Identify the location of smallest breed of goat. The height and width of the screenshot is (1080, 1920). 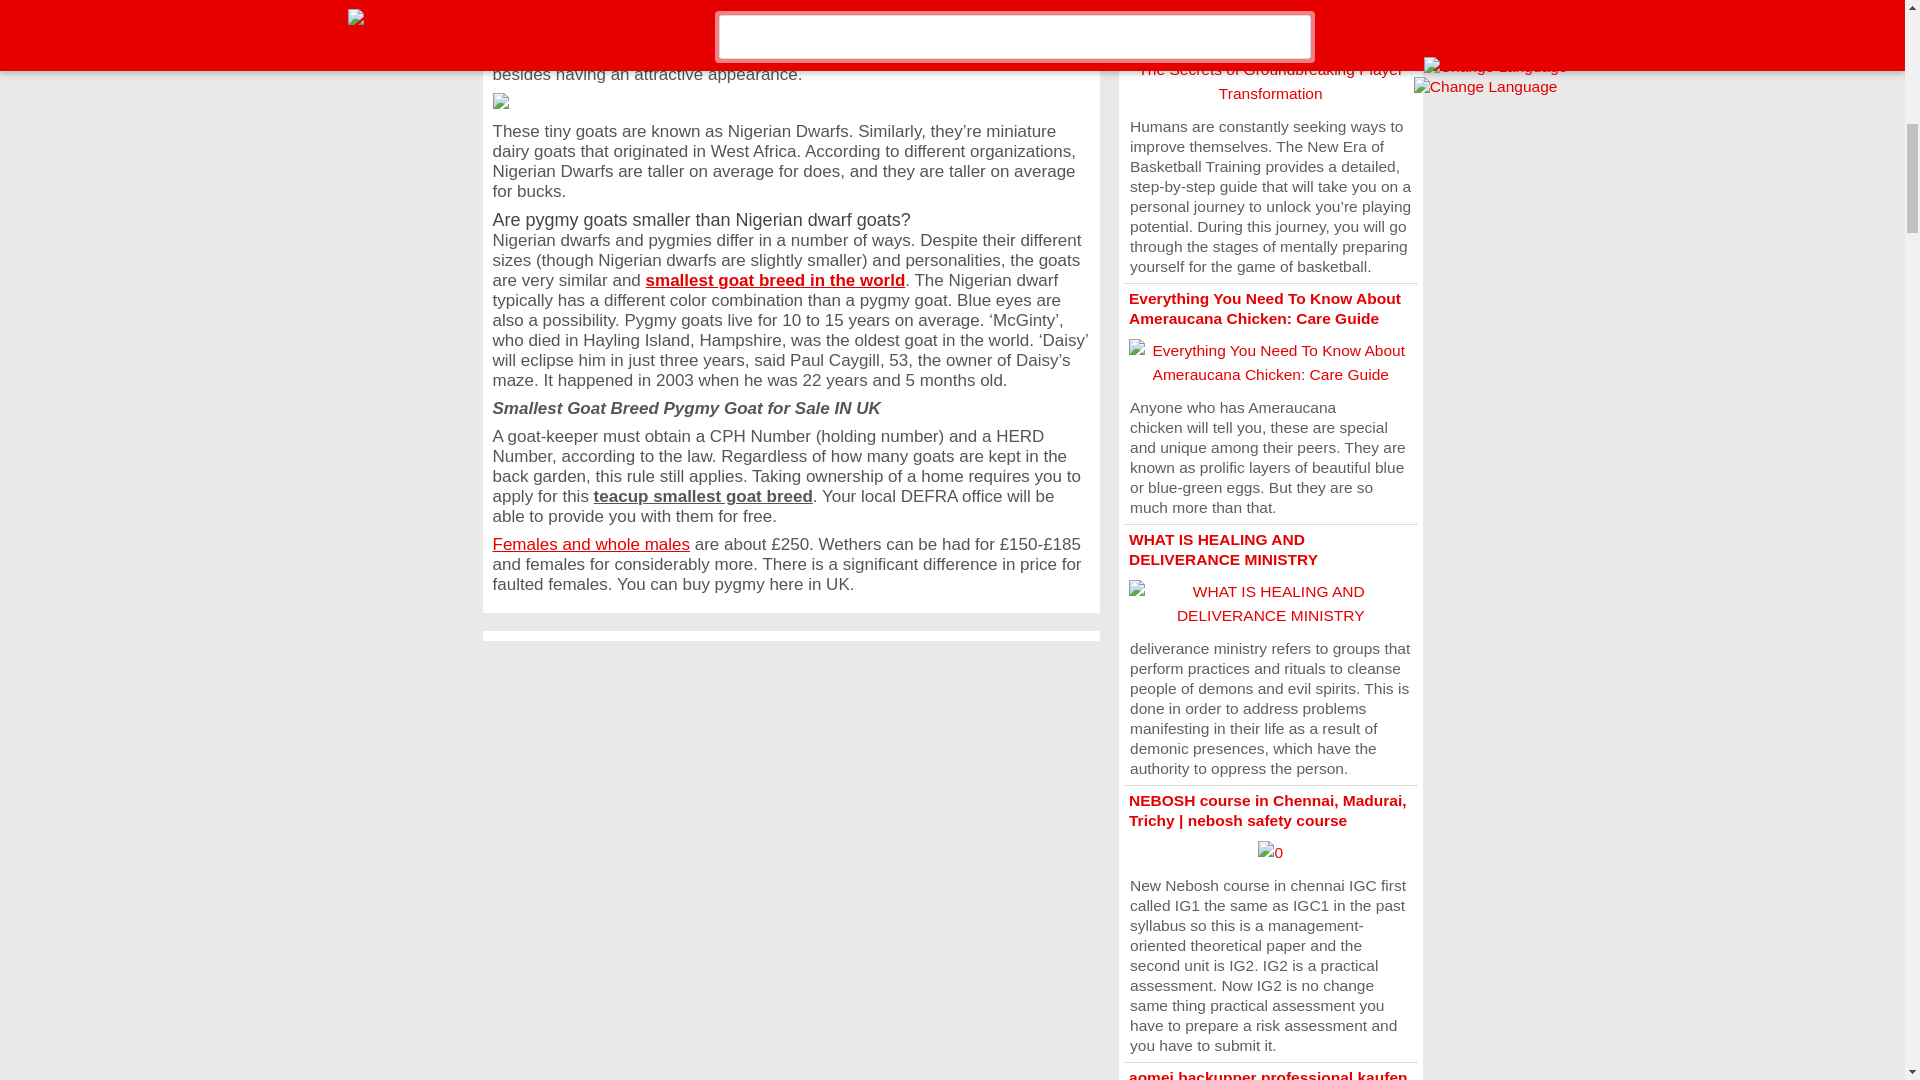
(804, 54).